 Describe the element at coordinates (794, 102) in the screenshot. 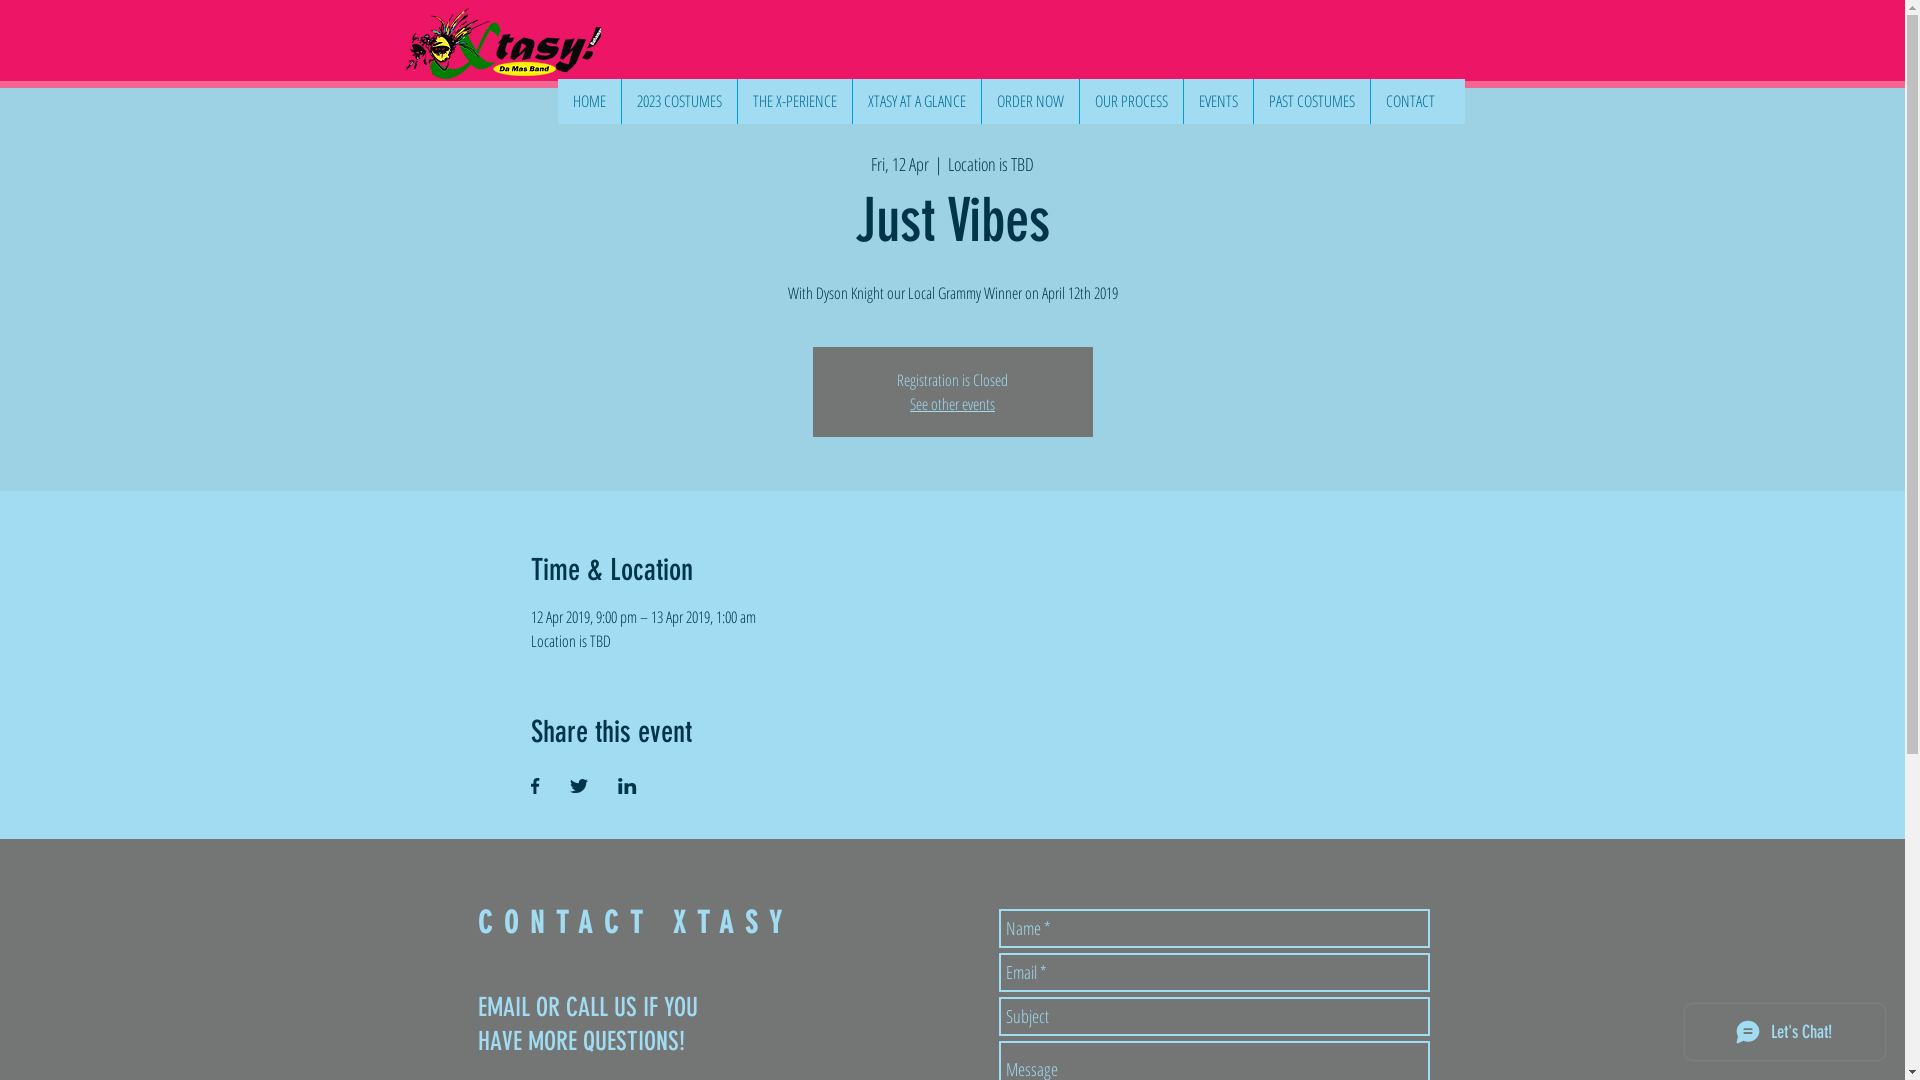

I see `THE X-PERIENCE` at that location.